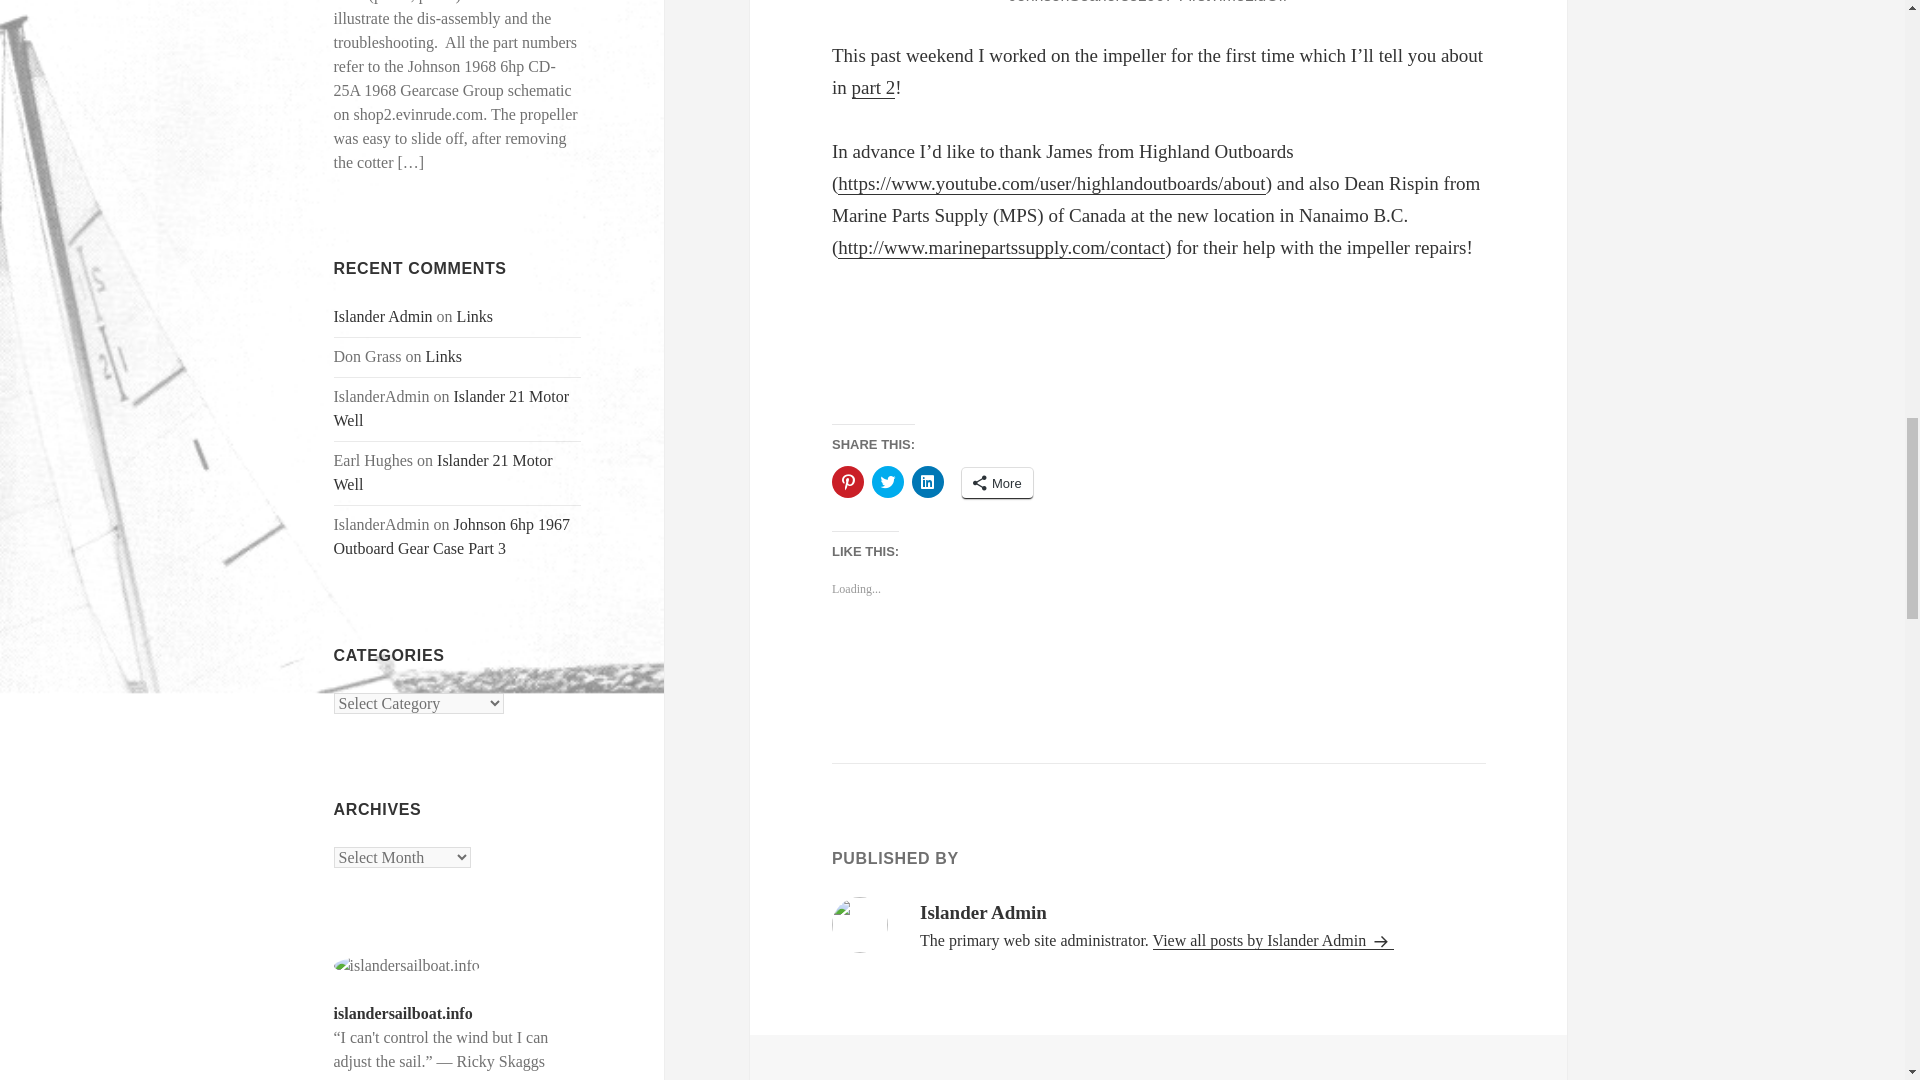 This screenshot has width=1920, height=1080. What do you see at coordinates (848, 481) in the screenshot?
I see `Click to share on Pinterest` at bounding box center [848, 481].